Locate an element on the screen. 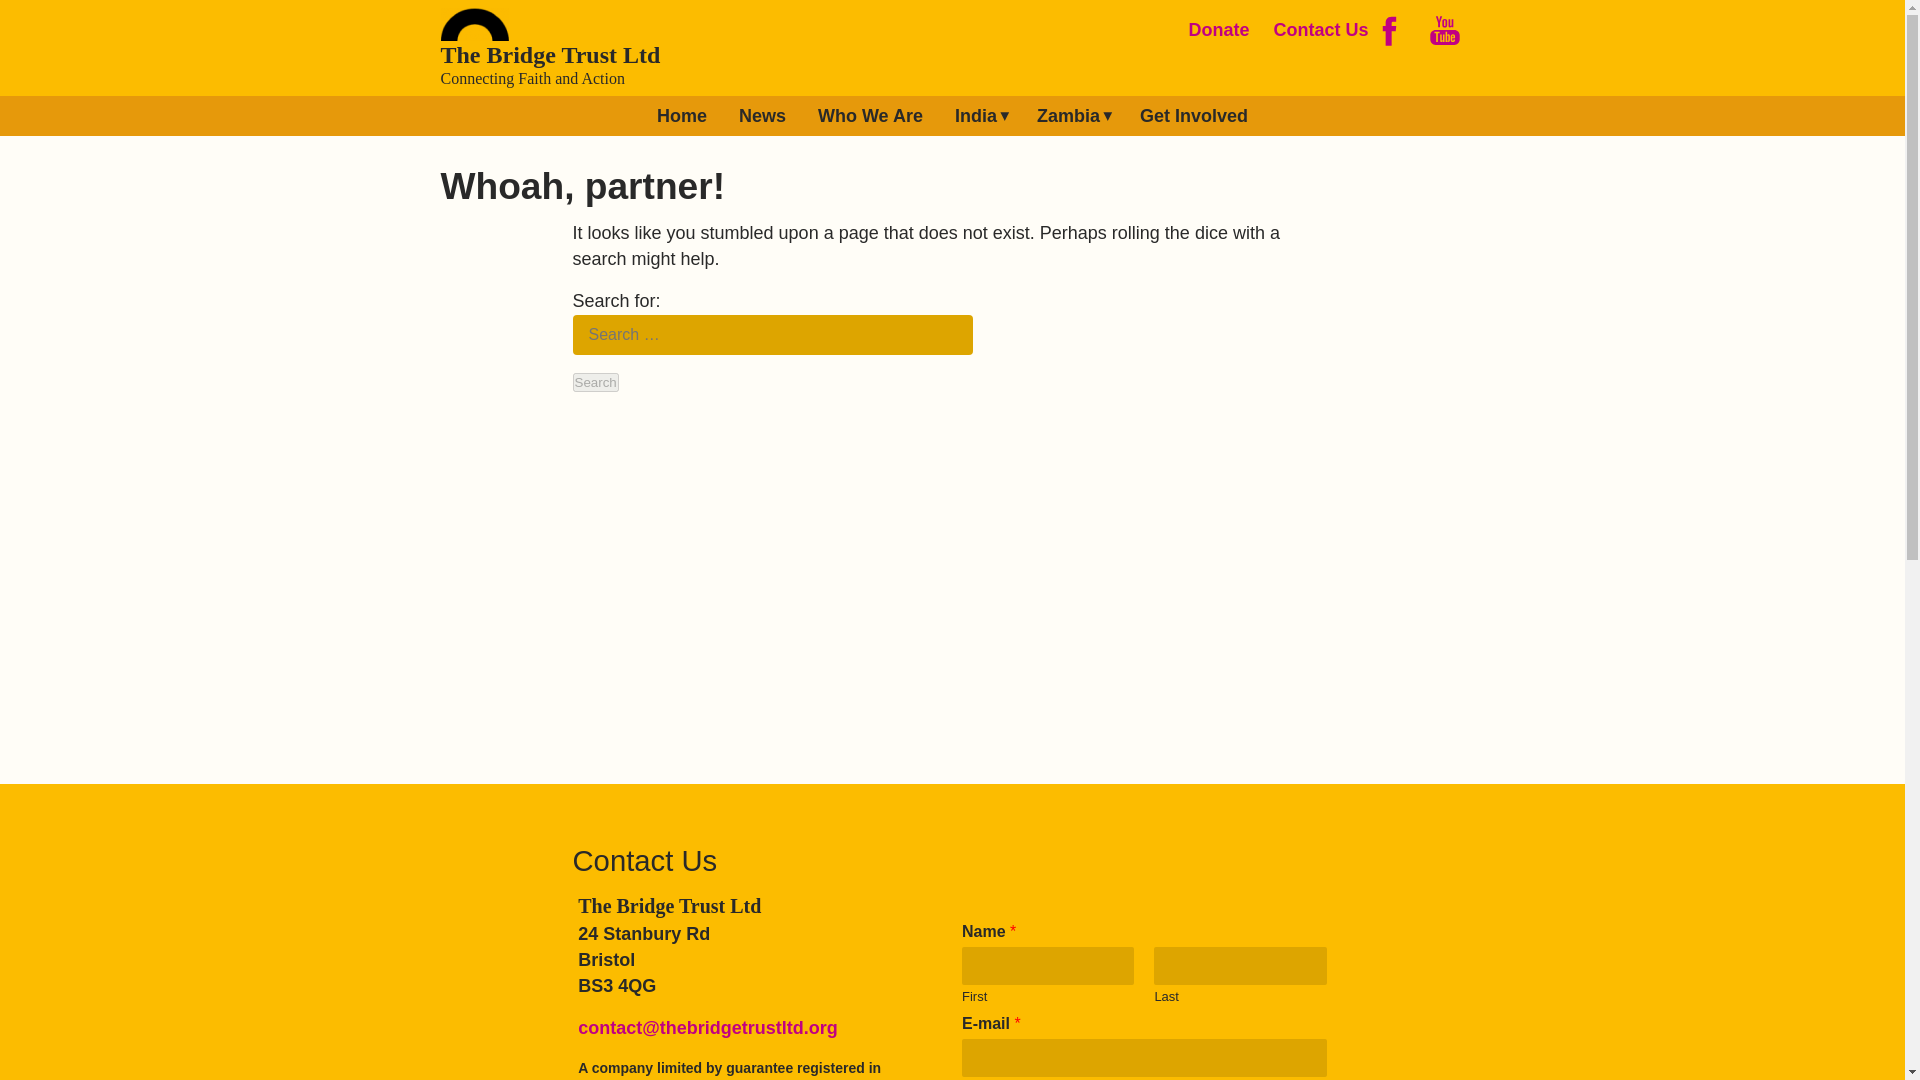 The height and width of the screenshot is (1080, 1920). Zambia is located at coordinates (1068, 116).